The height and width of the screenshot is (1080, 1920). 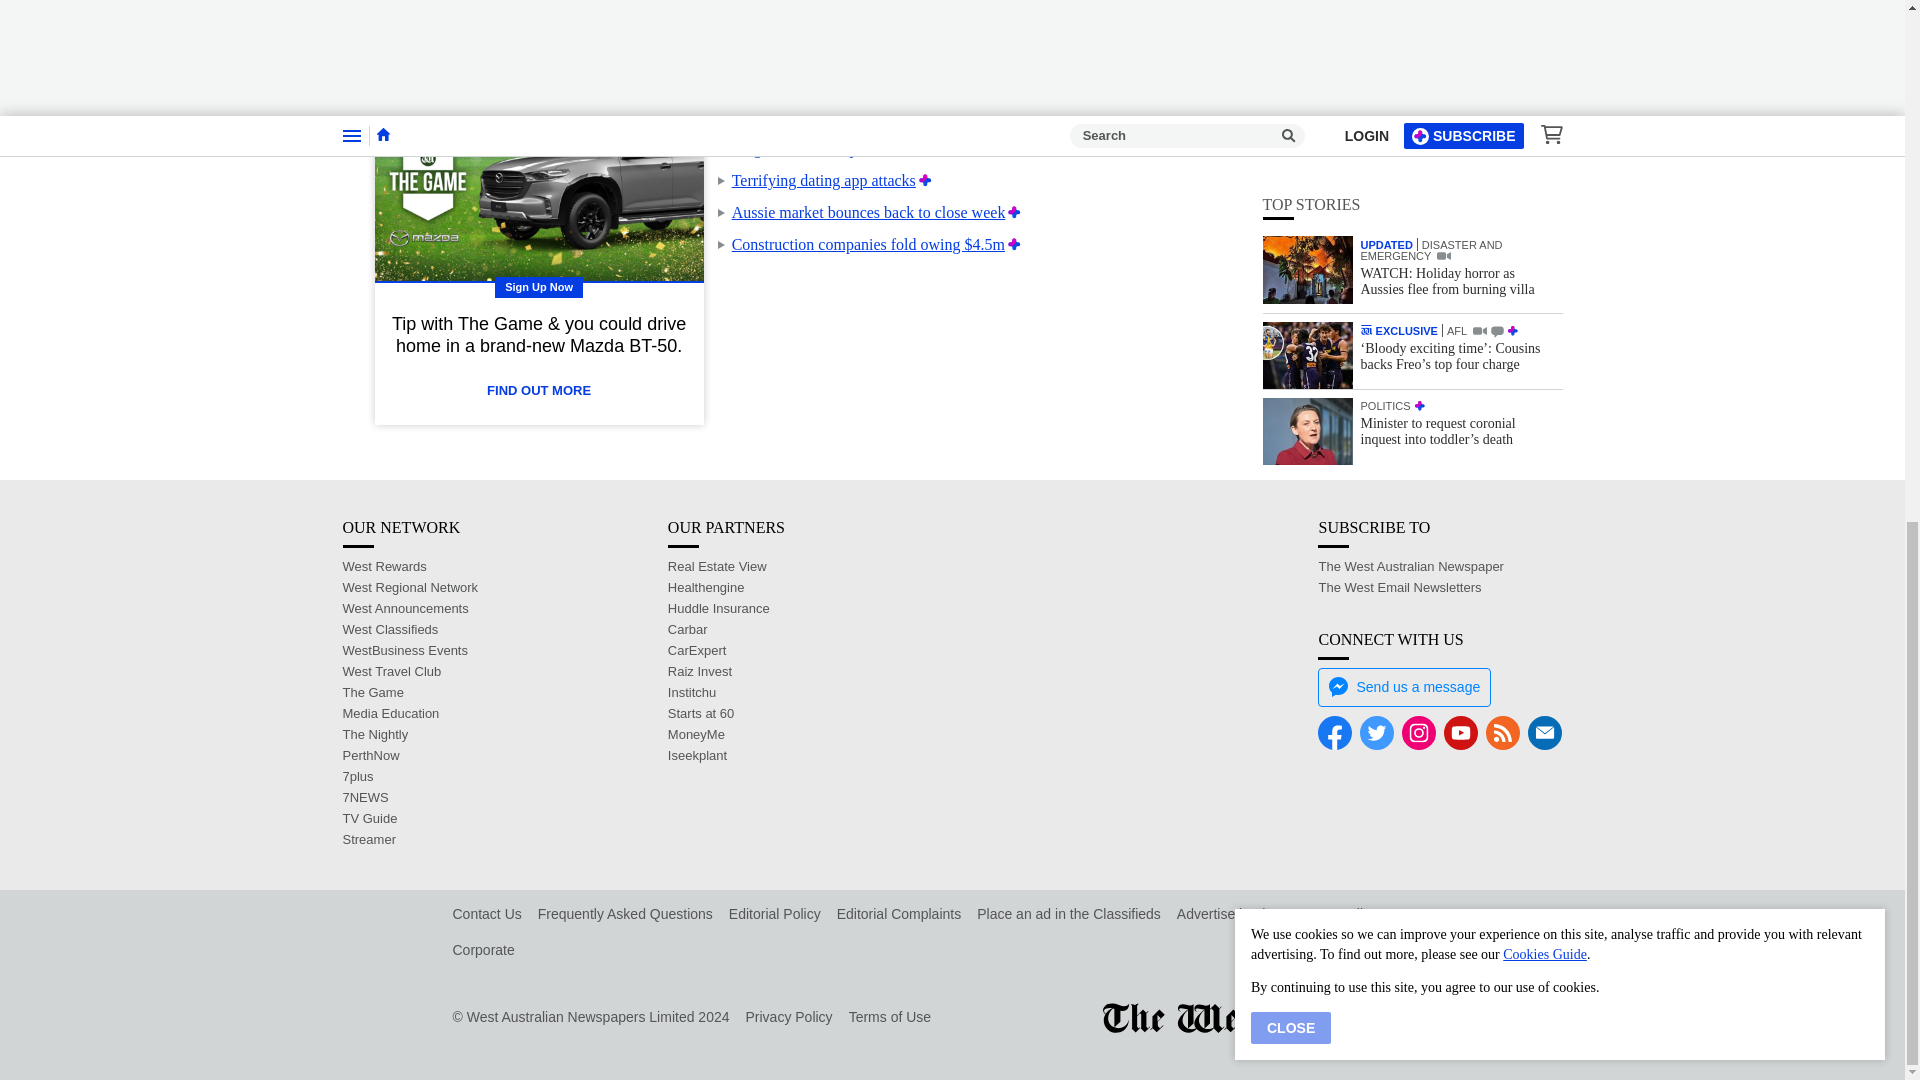 What do you see at coordinates (1014, 244) in the screenshot?
I see `Premium` at bounding box center [1014, 244].